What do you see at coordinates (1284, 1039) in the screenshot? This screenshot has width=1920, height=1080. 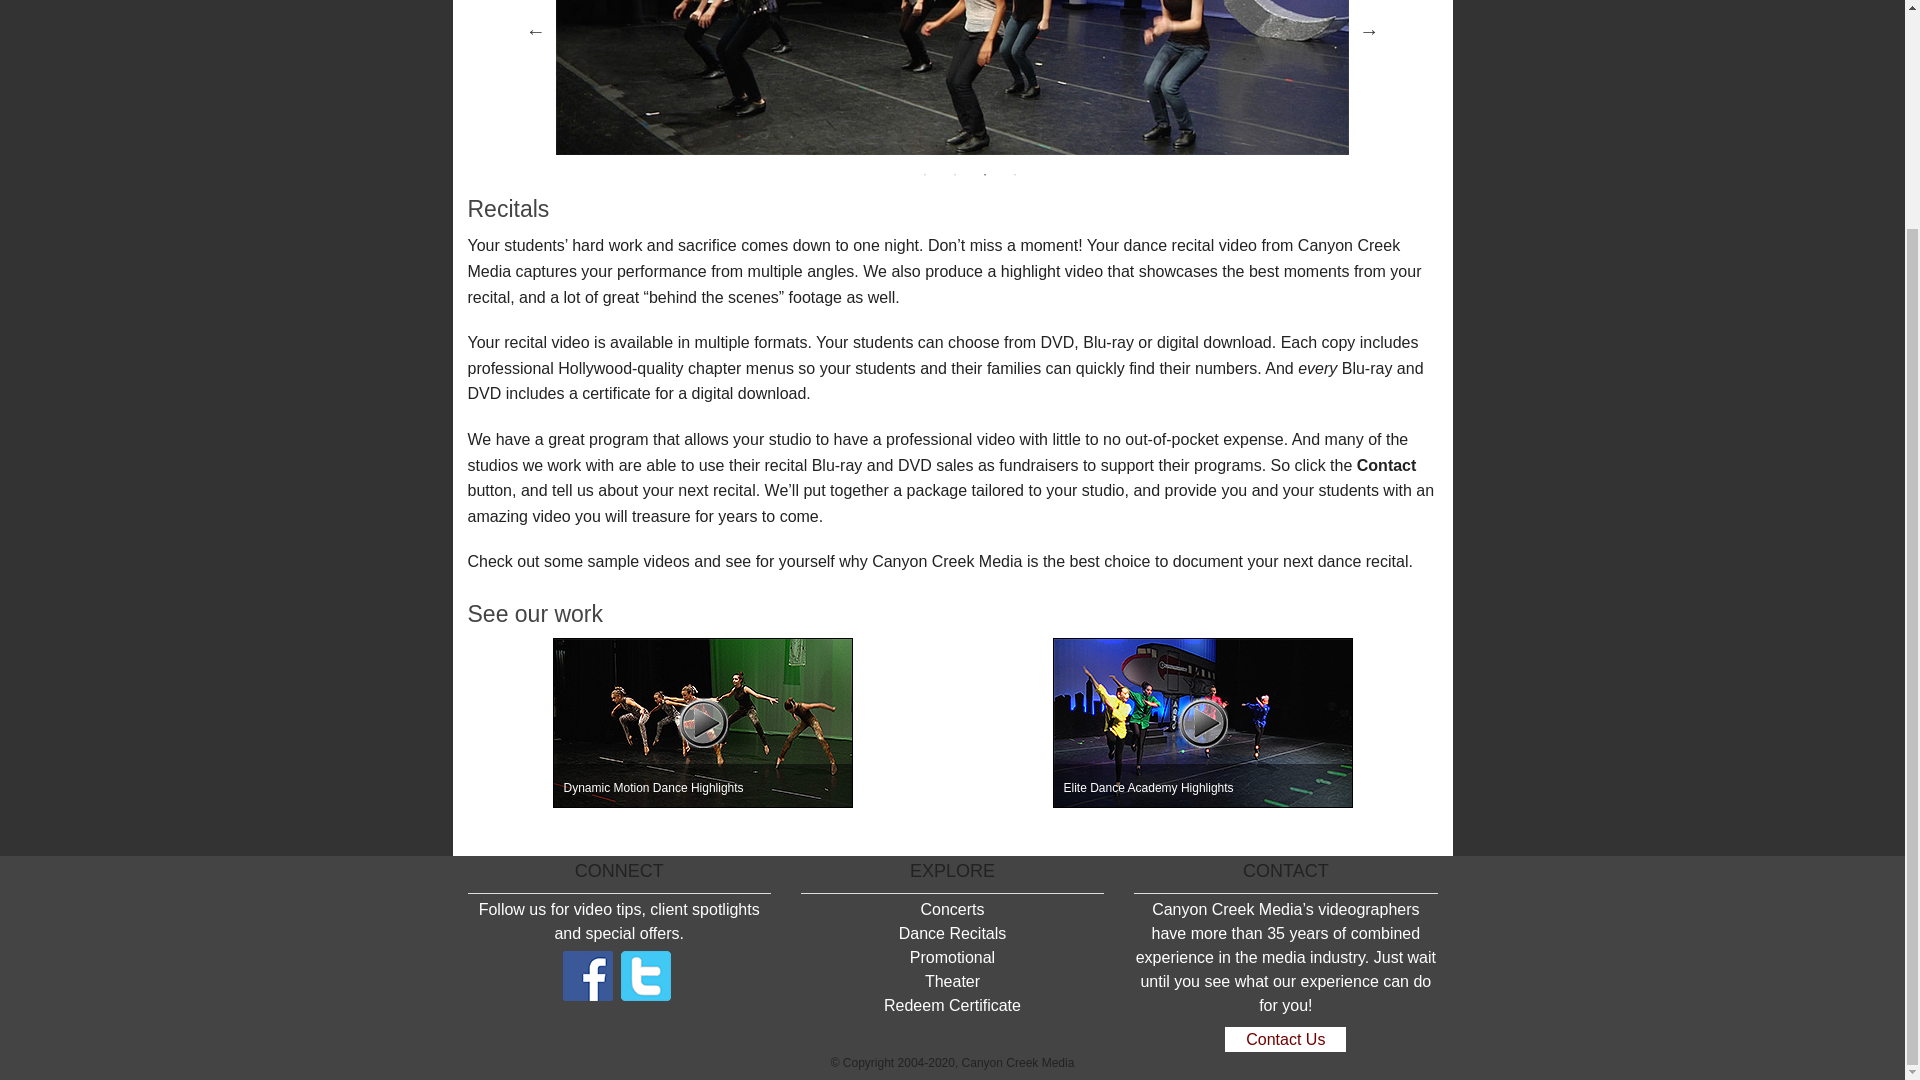 I see `Contact Us` at bounding box center [1284, 1039].